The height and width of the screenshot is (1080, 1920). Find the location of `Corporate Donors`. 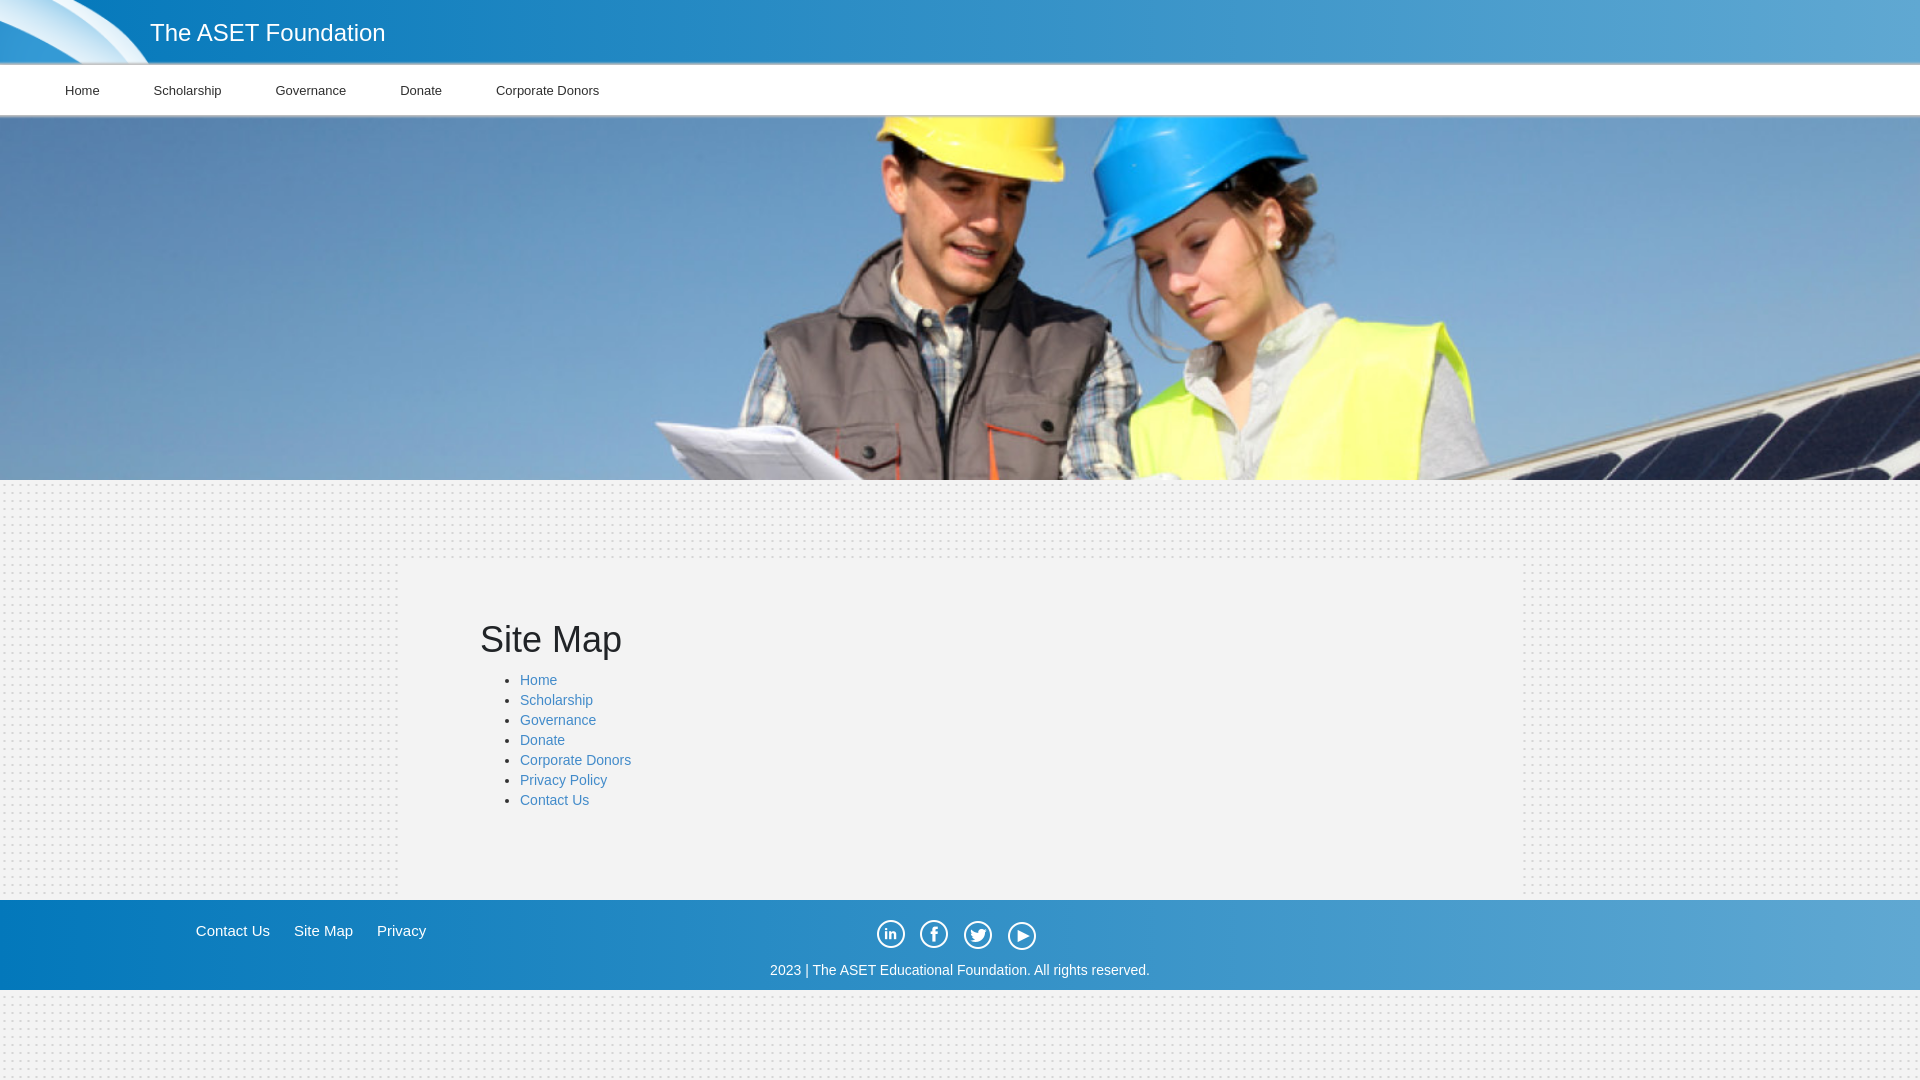

Corporate Donors is located at coordinates (576, 760).